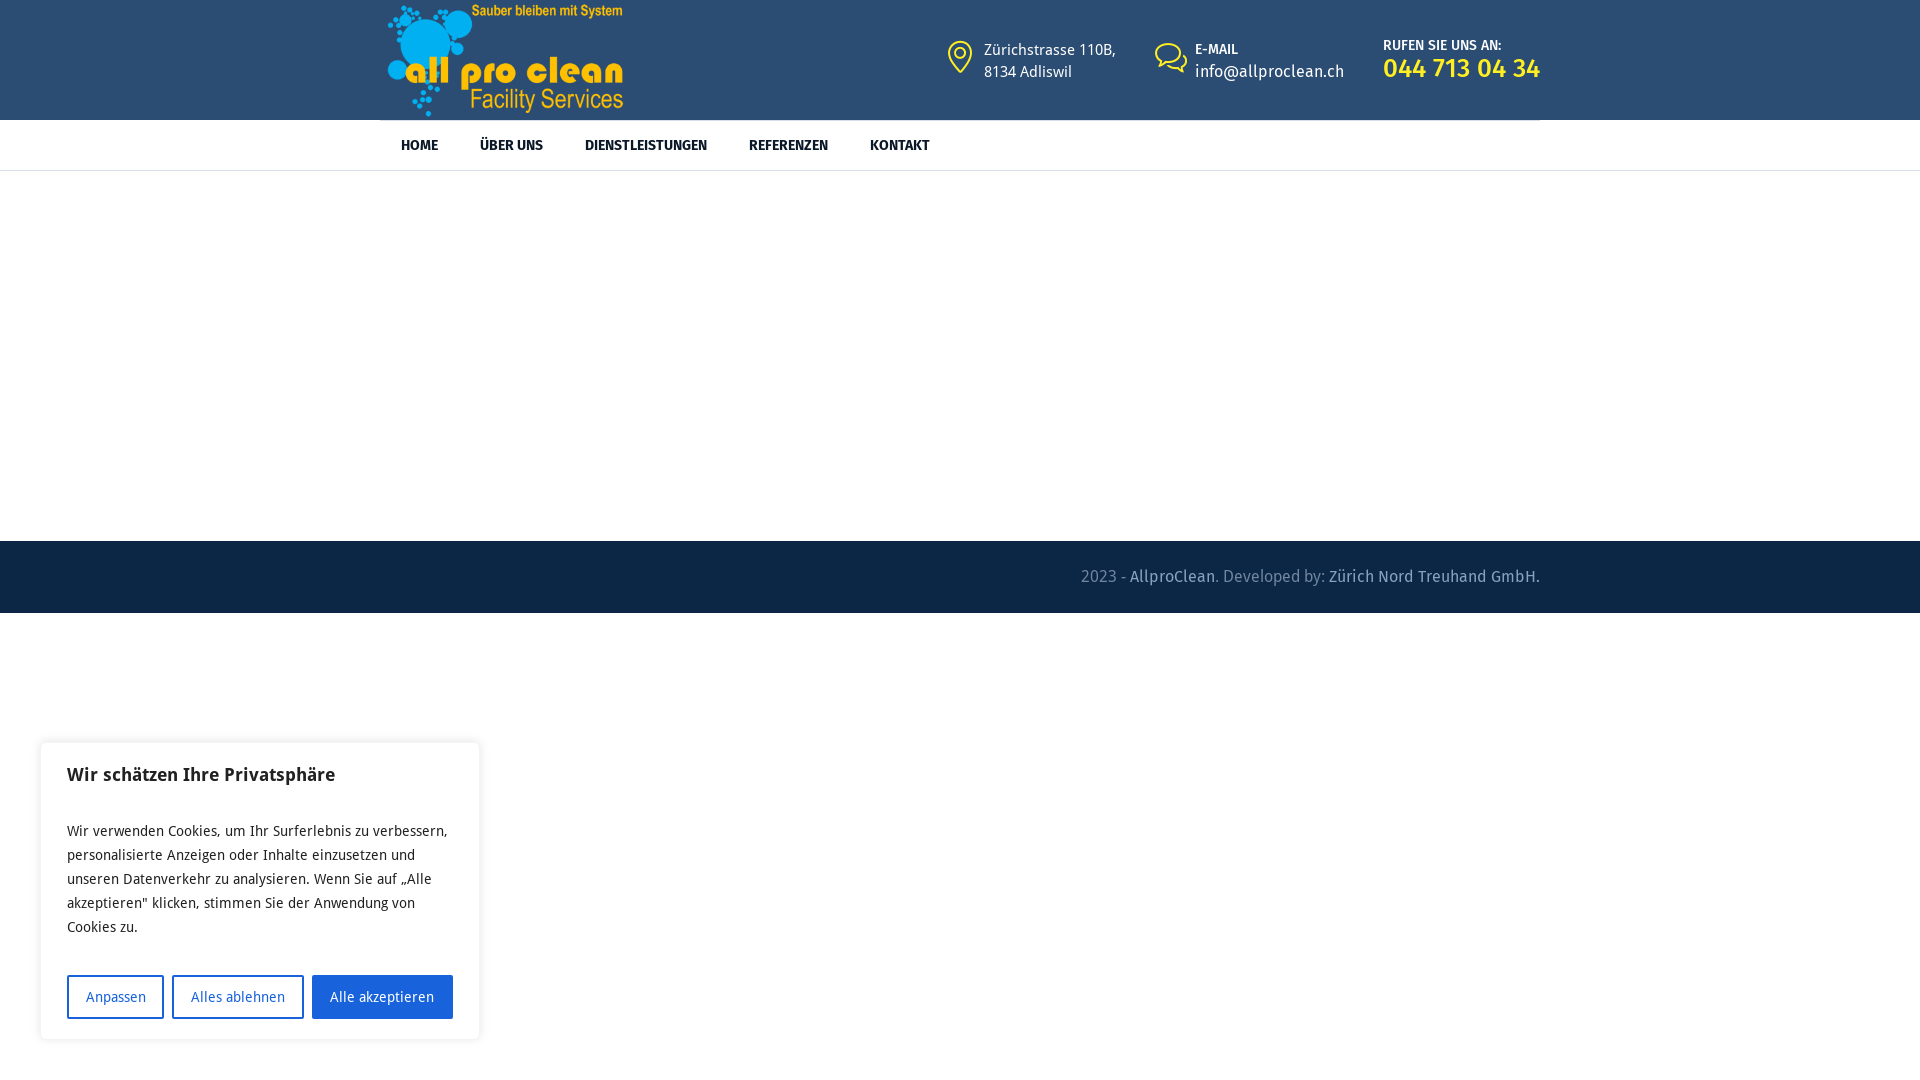  What do you see at coordinates (1270, 72) in the screenshot?
I see `info@allproclean.ch` at bounding box center [1270, 72].